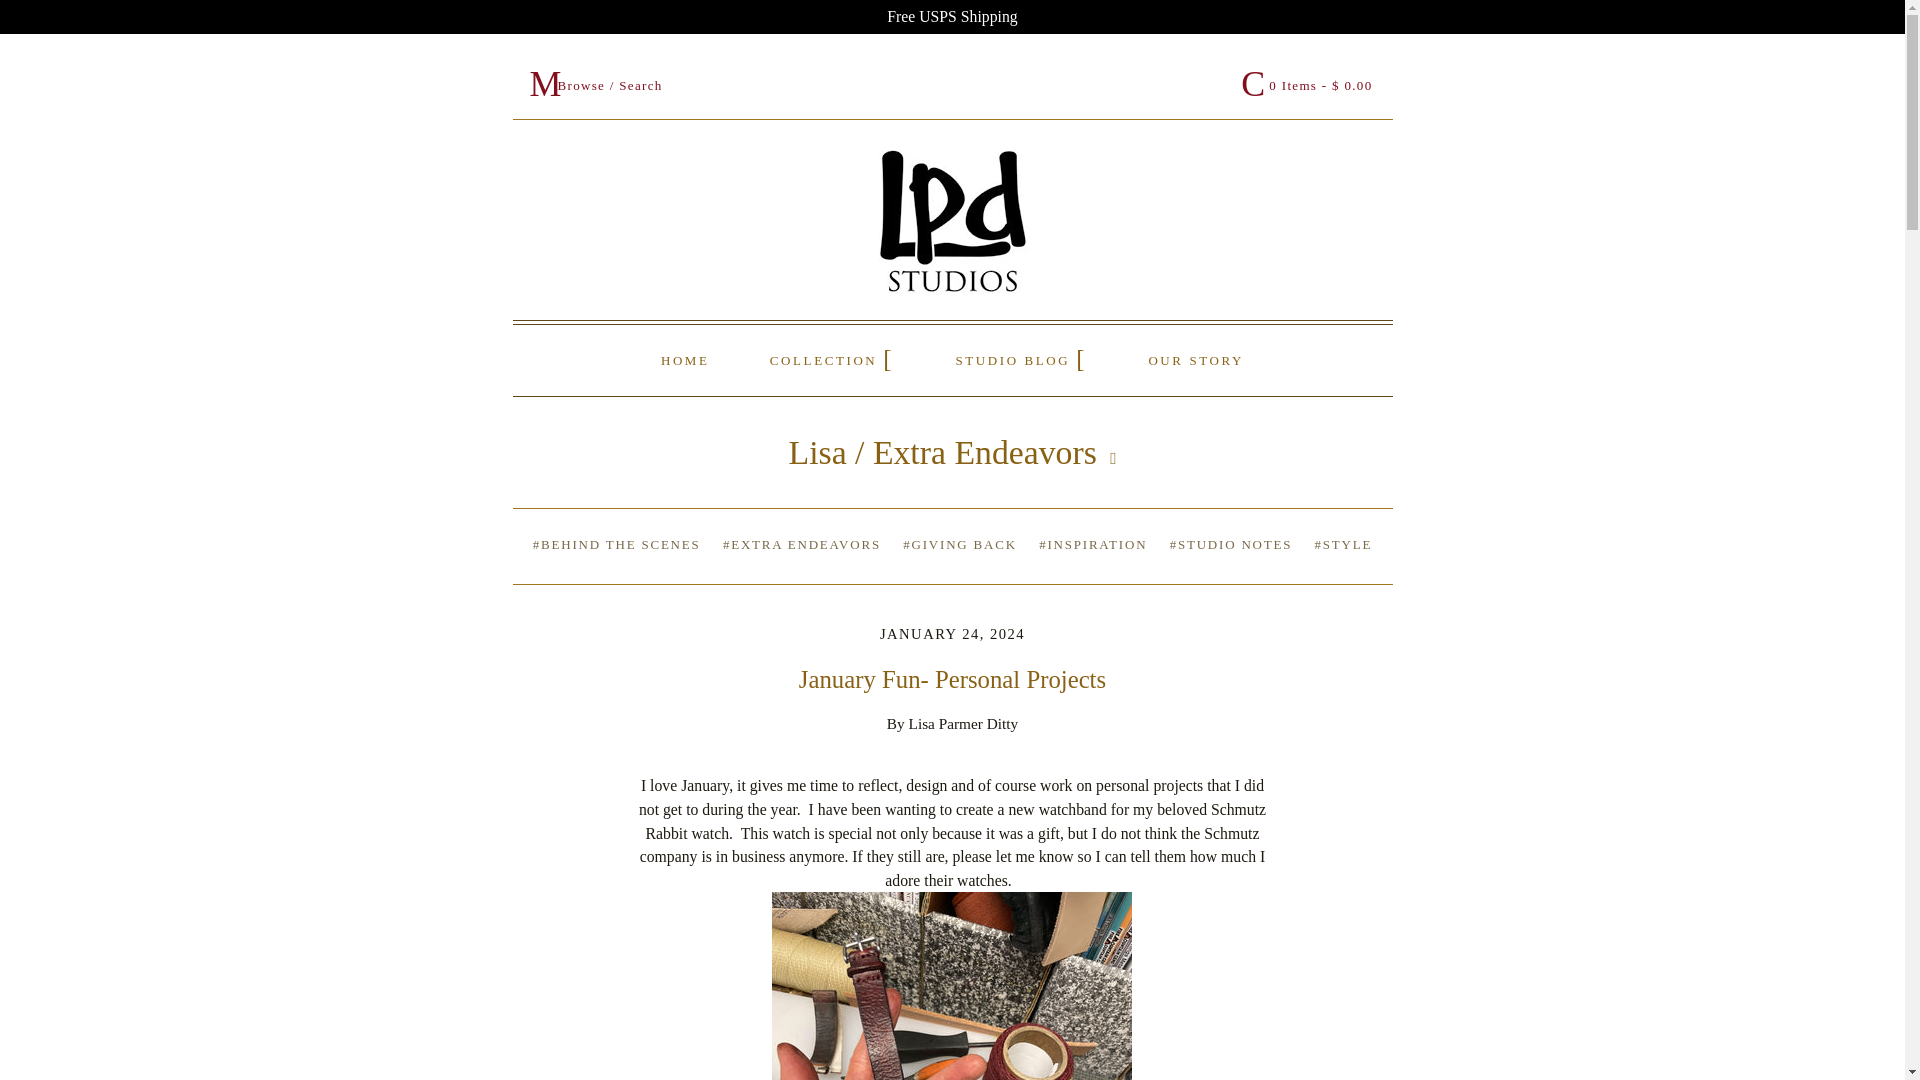 This screenshot has height=1080, width=1920. Describe the element at coordinates (802, 544) in the screenshot. I see `EXTRA ENDEAVORS` at that location.